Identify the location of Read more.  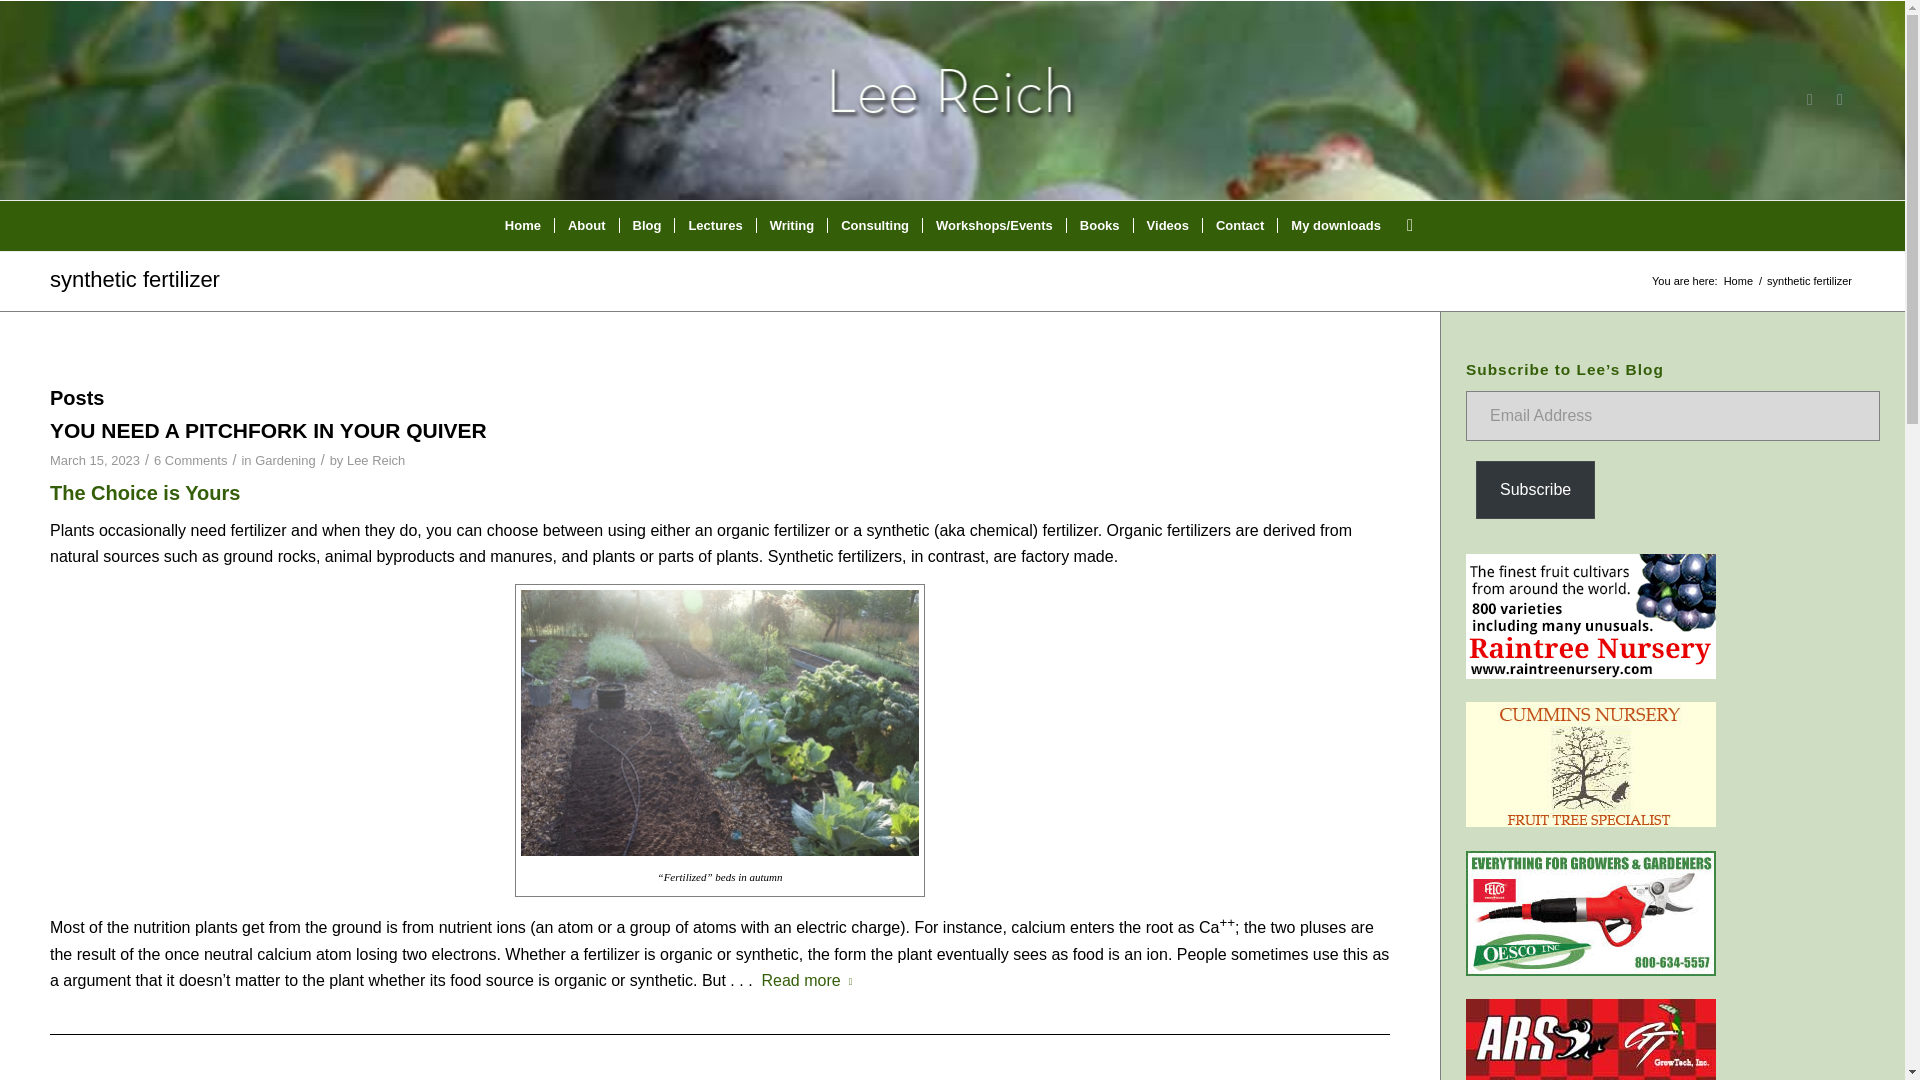
(811, 980).